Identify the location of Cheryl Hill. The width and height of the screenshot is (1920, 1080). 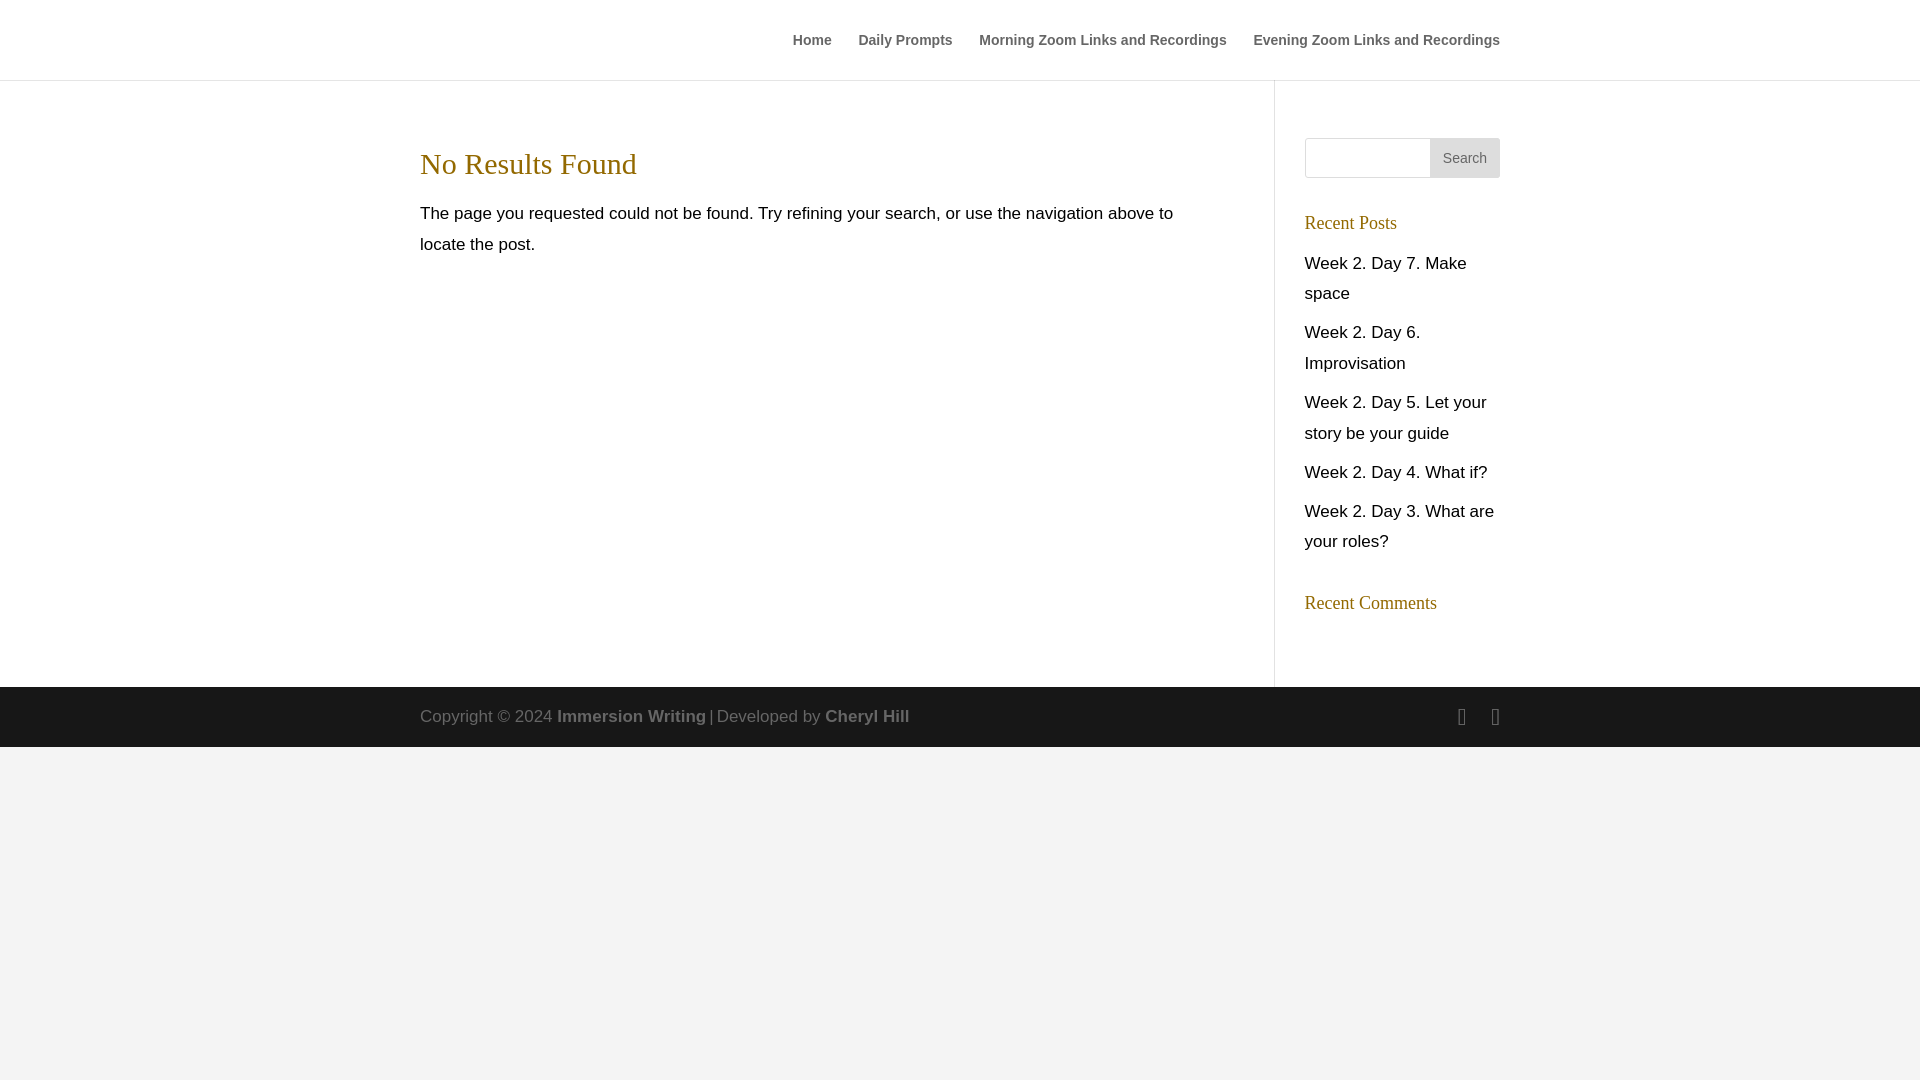
(866, 716).